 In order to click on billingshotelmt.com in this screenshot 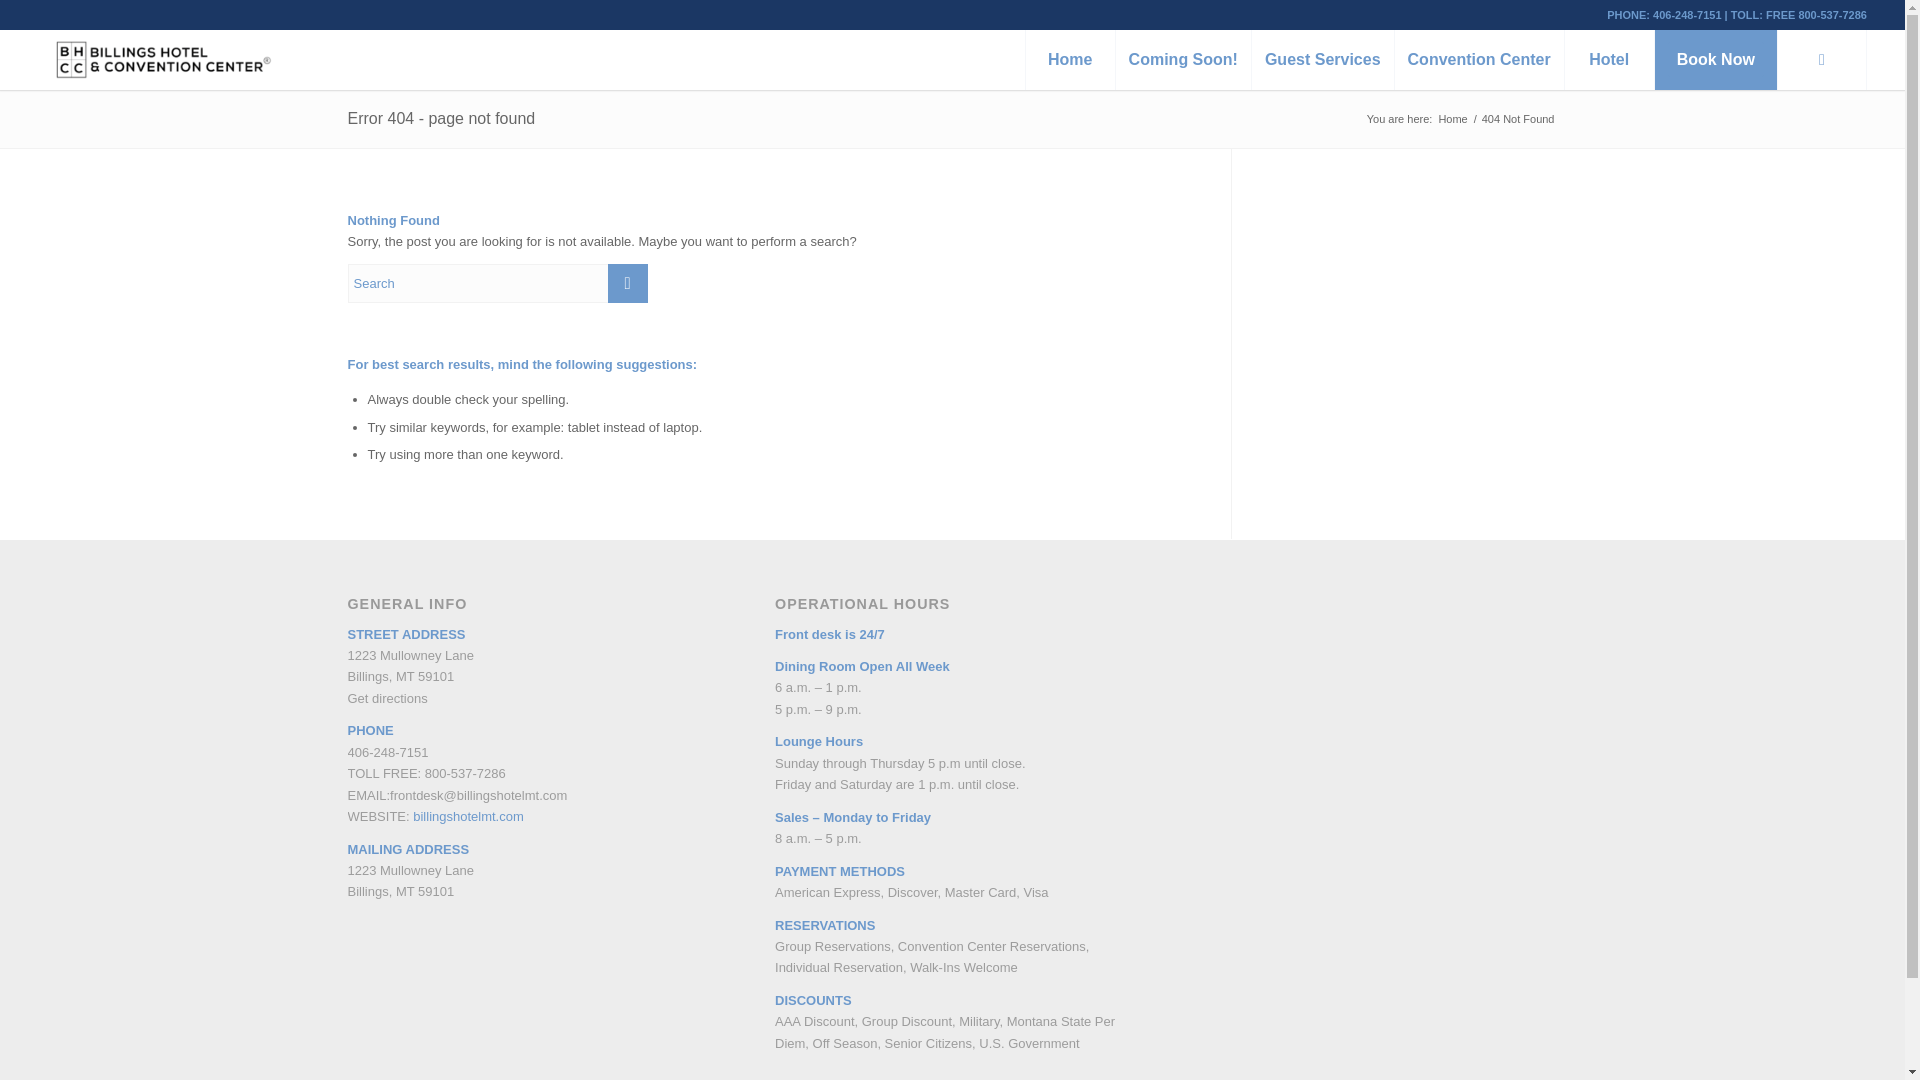, I will do `click(468, 816)`.